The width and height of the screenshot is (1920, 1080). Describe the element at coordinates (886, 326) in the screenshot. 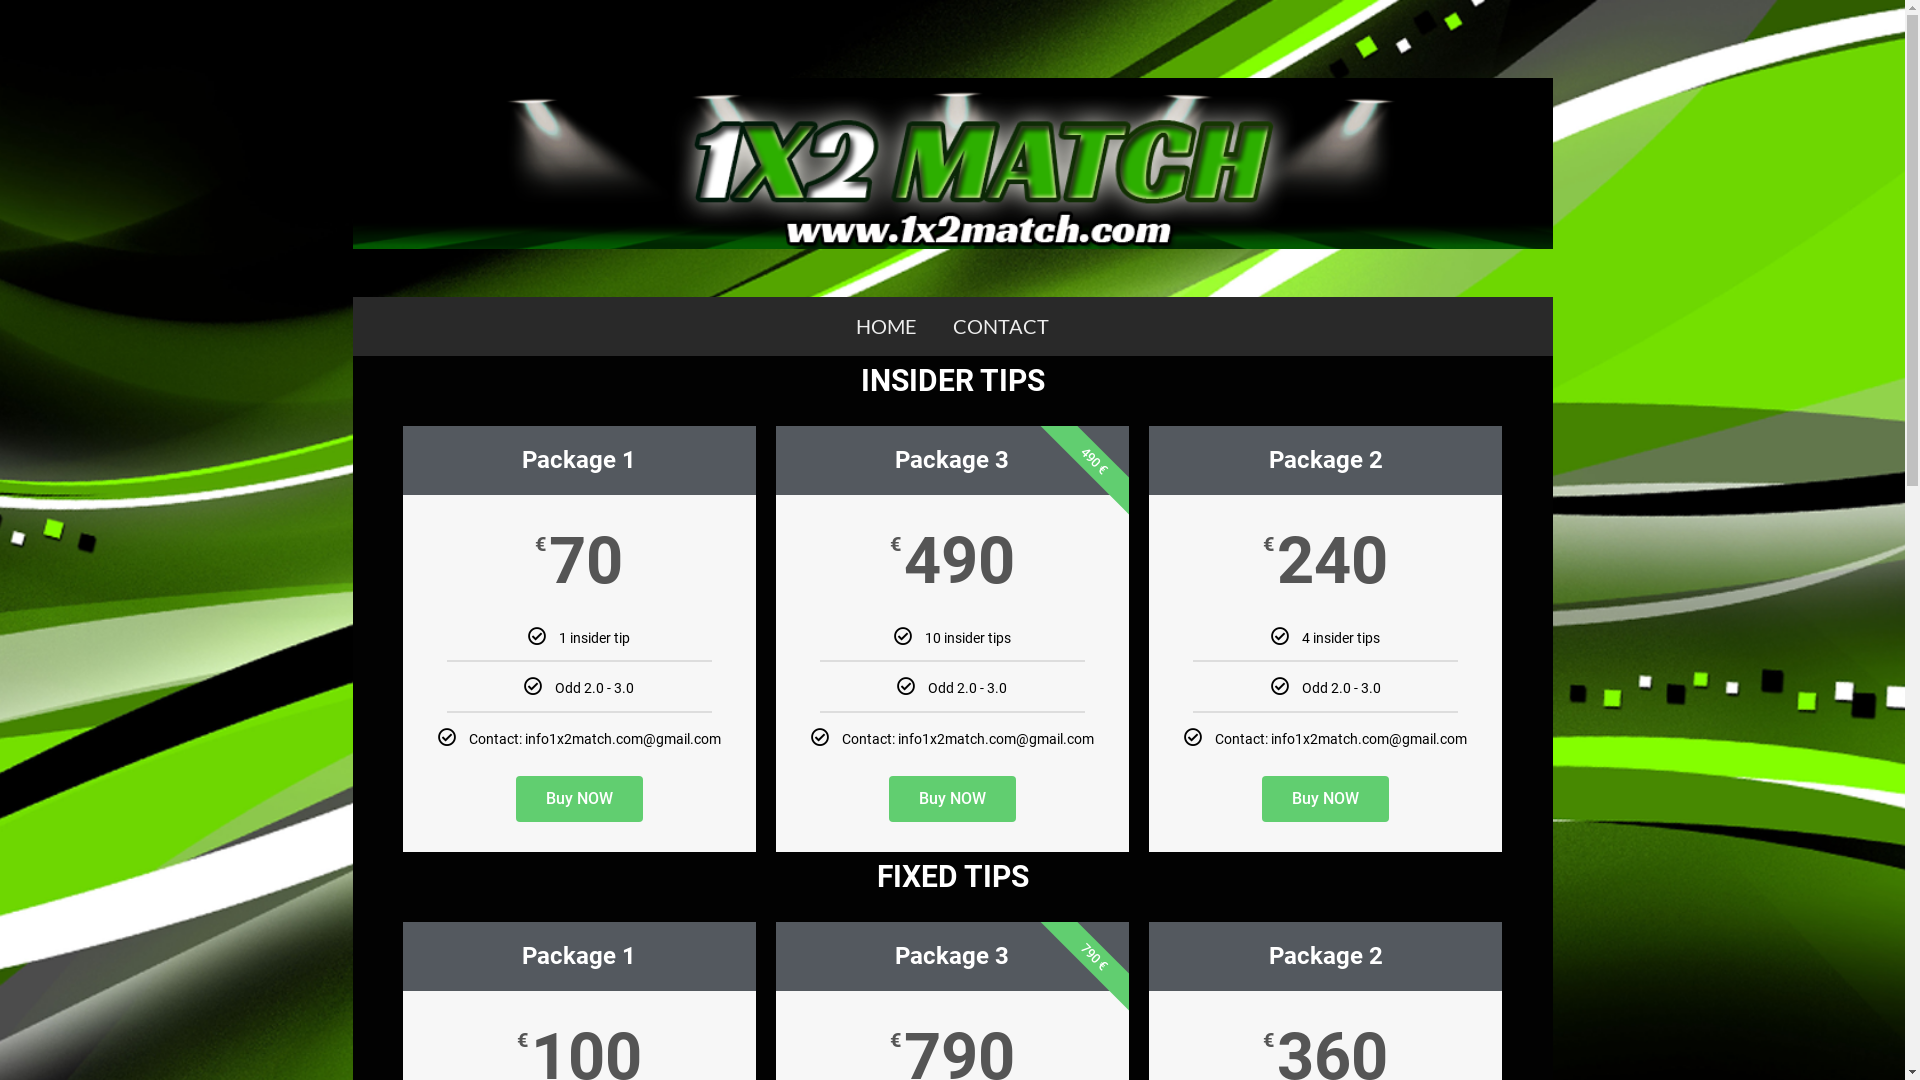

I see `HOME` at that location.